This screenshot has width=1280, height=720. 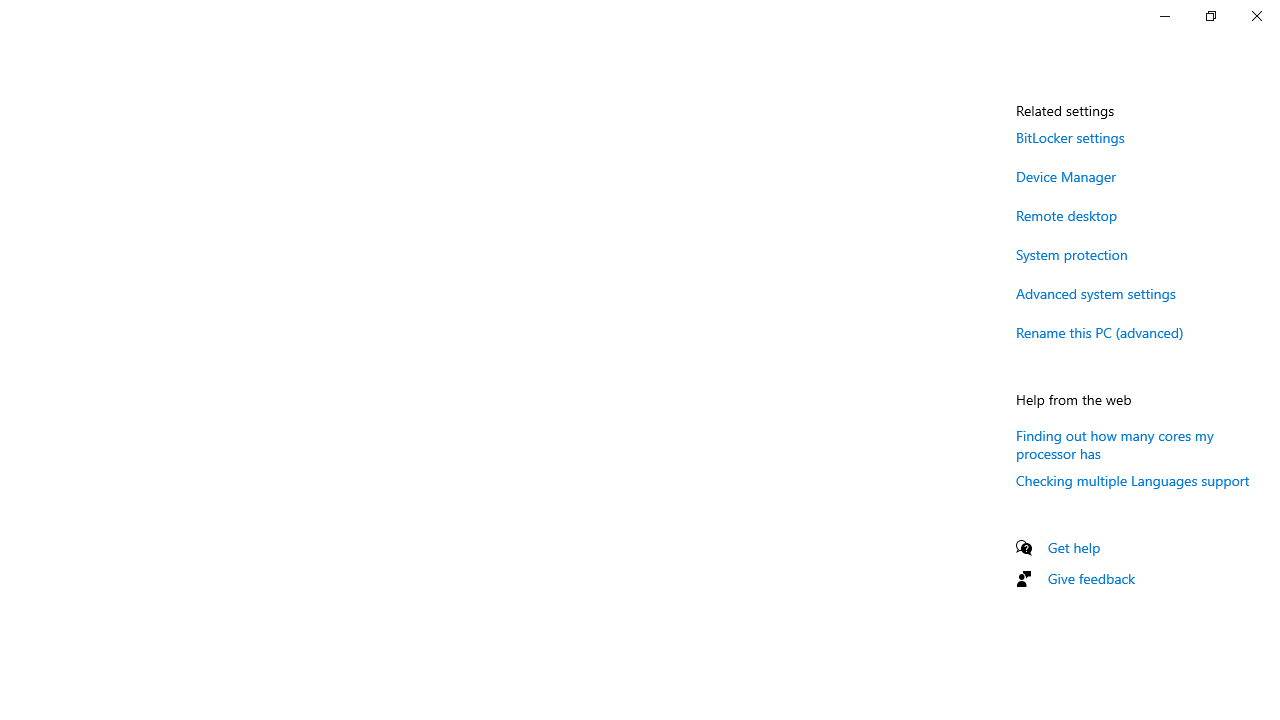 I want to click on System protection, so click(x=1072, y=254).